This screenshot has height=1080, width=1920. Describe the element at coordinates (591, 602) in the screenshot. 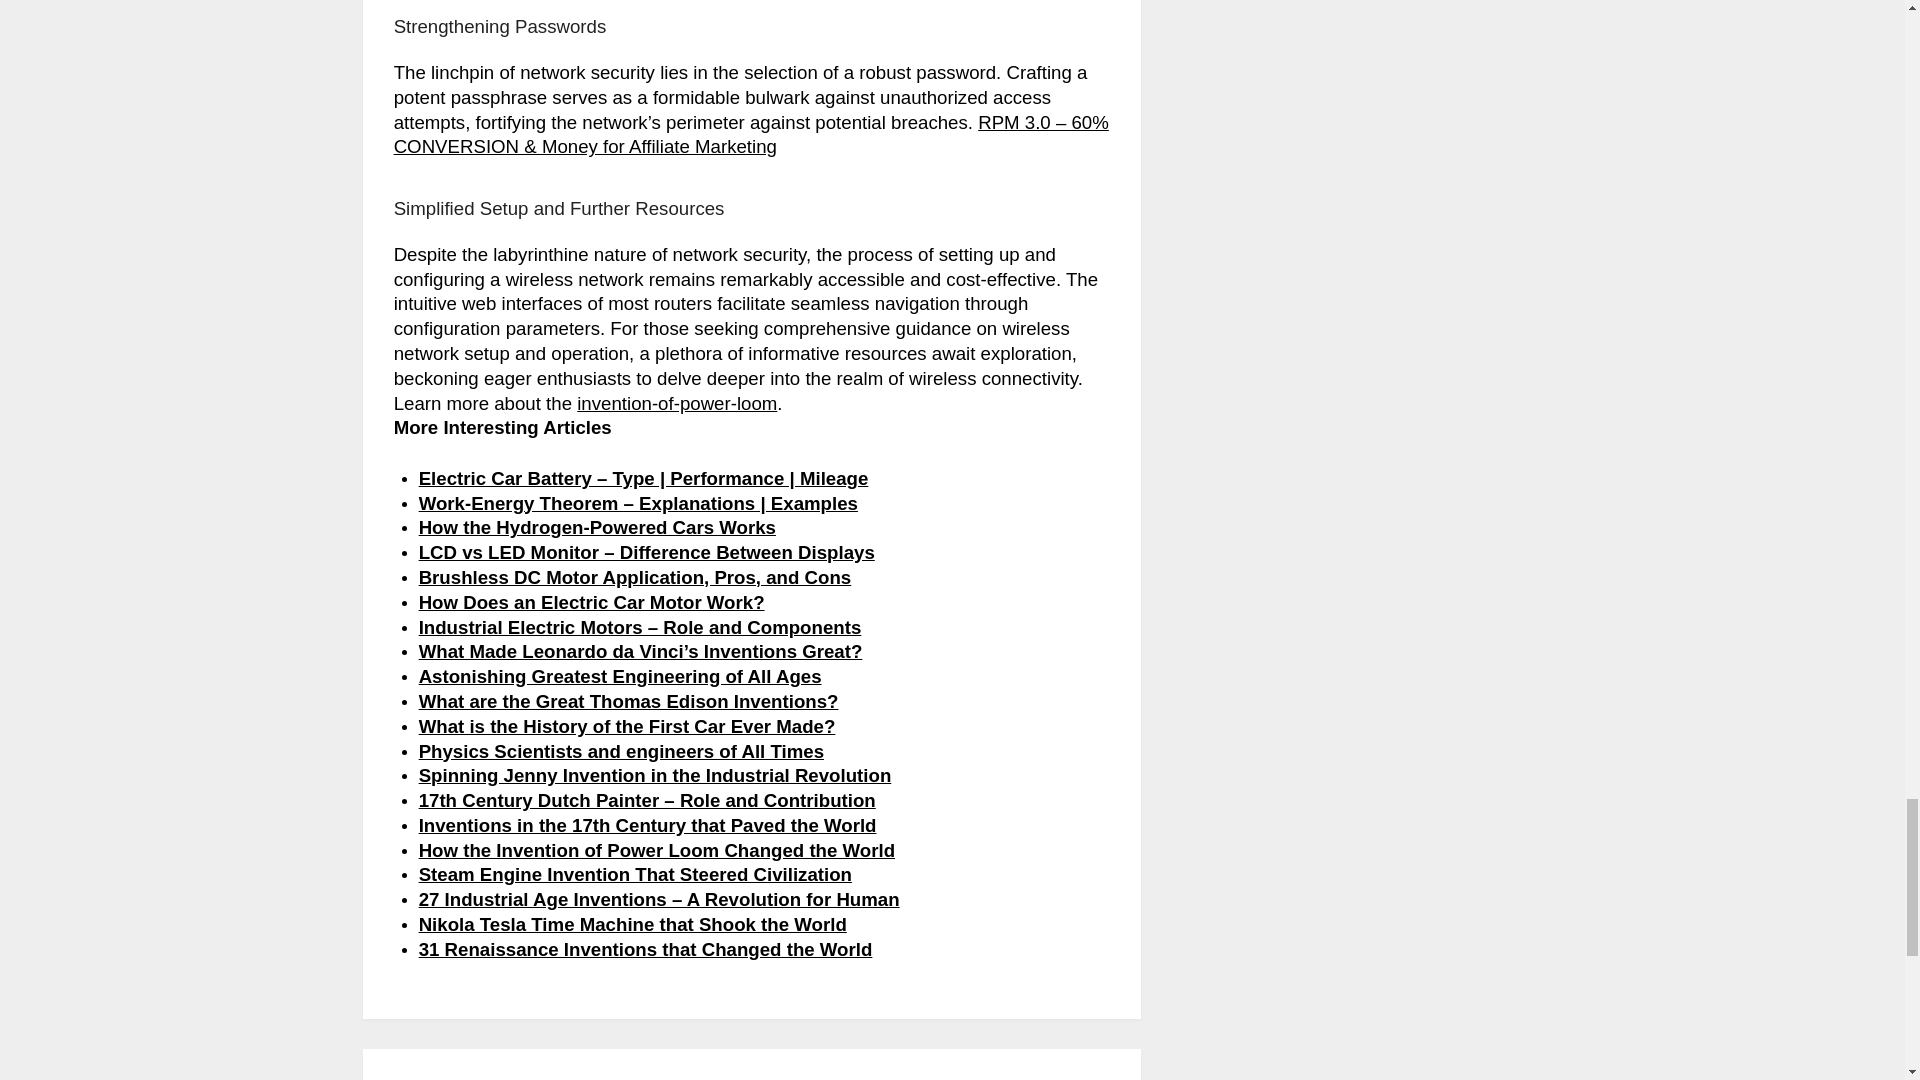

I see `How Does an Electric Car Motor Work?` at that location.